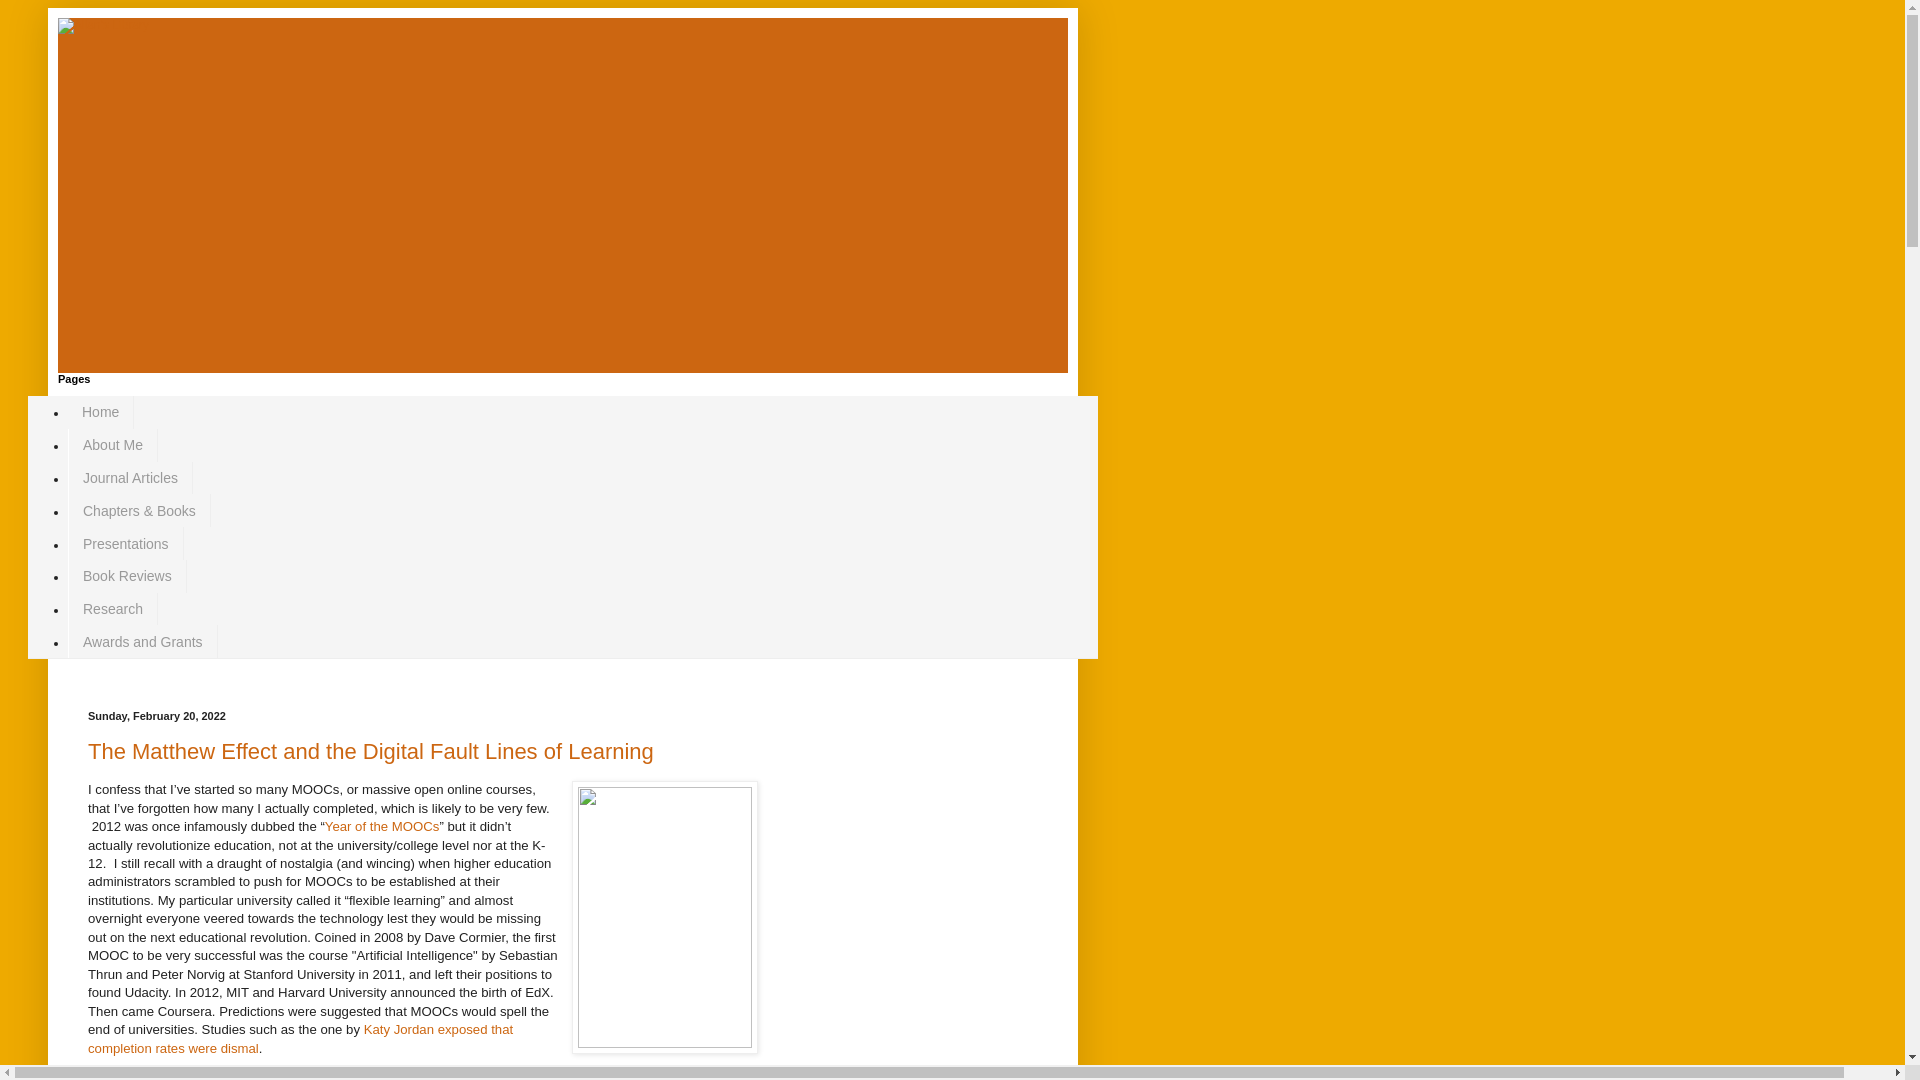 The image size is (1920, 1080). What do you see at coordinates (130, 478) in the screenshot?
I see `Journal Articles` at bounding box center [130, 478].